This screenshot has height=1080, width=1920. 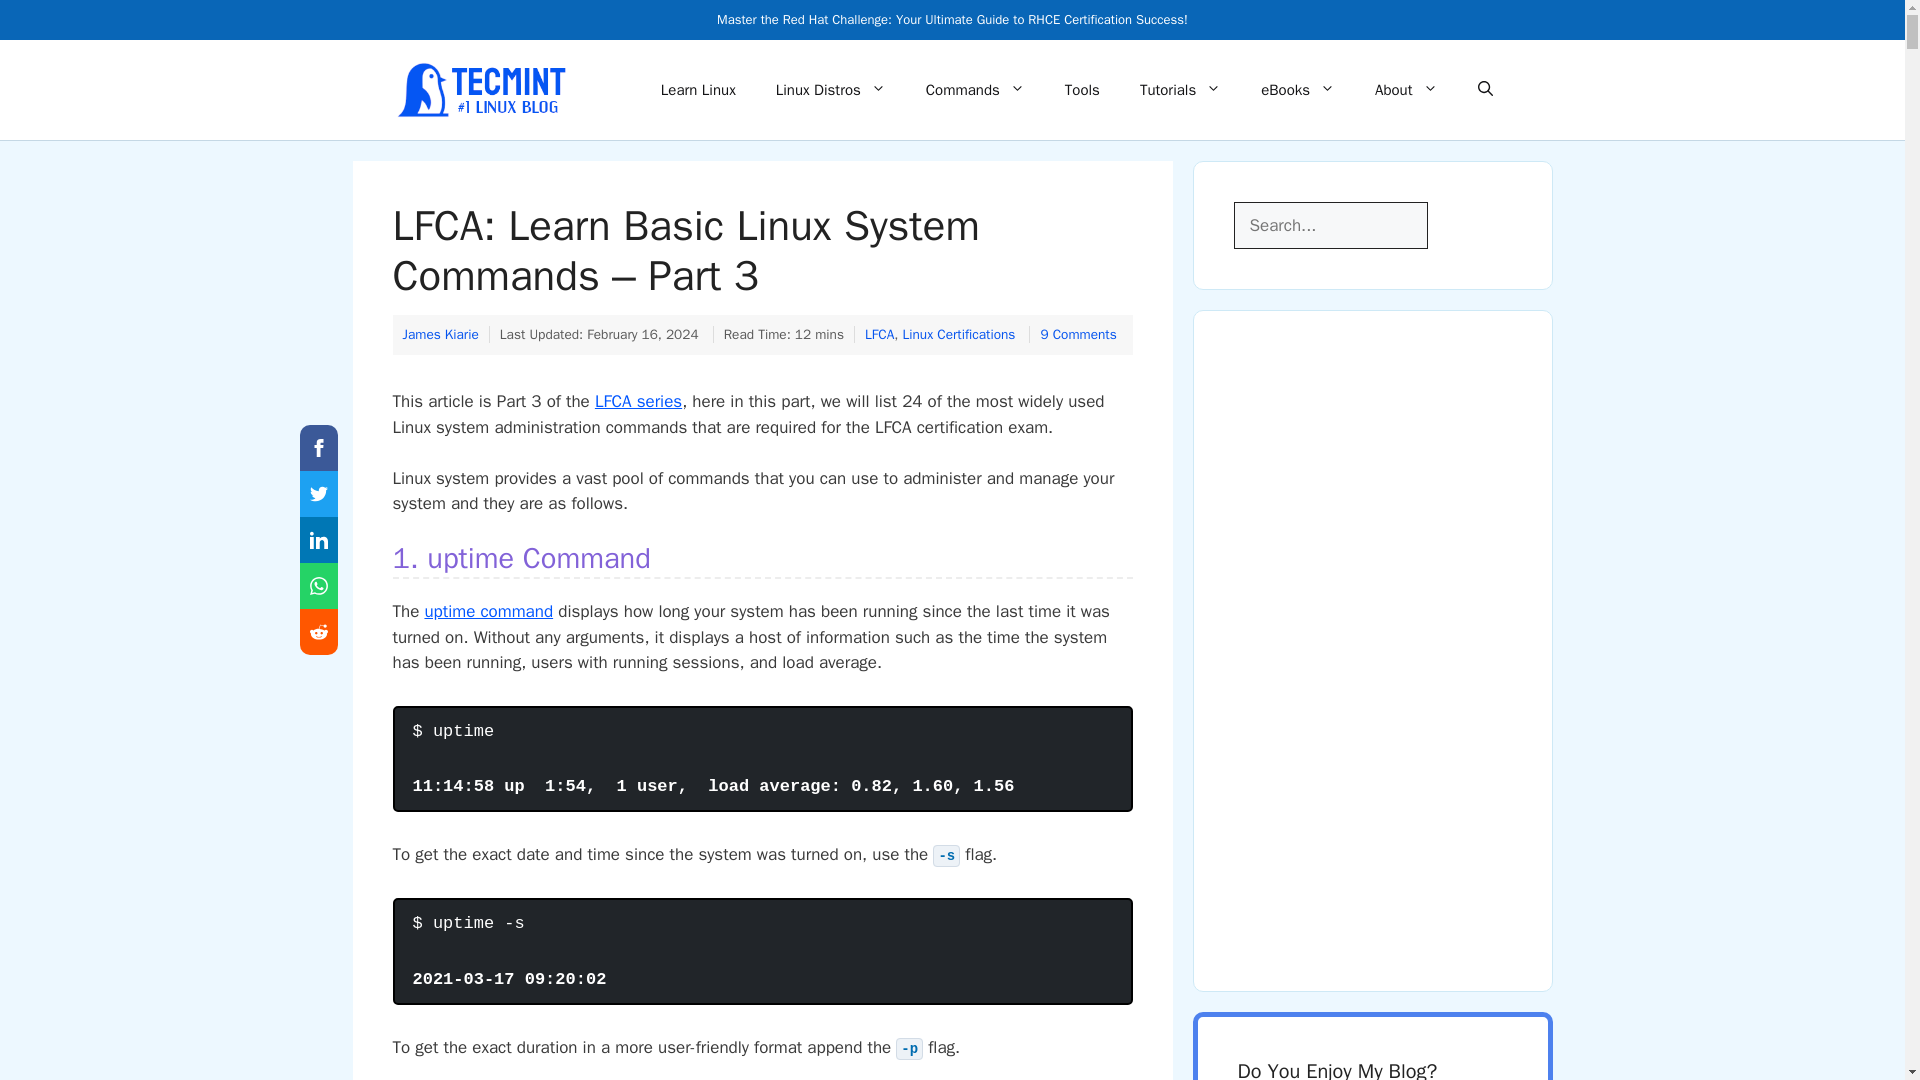 I want to click on Linux Distros, so click(x=831, y=90).